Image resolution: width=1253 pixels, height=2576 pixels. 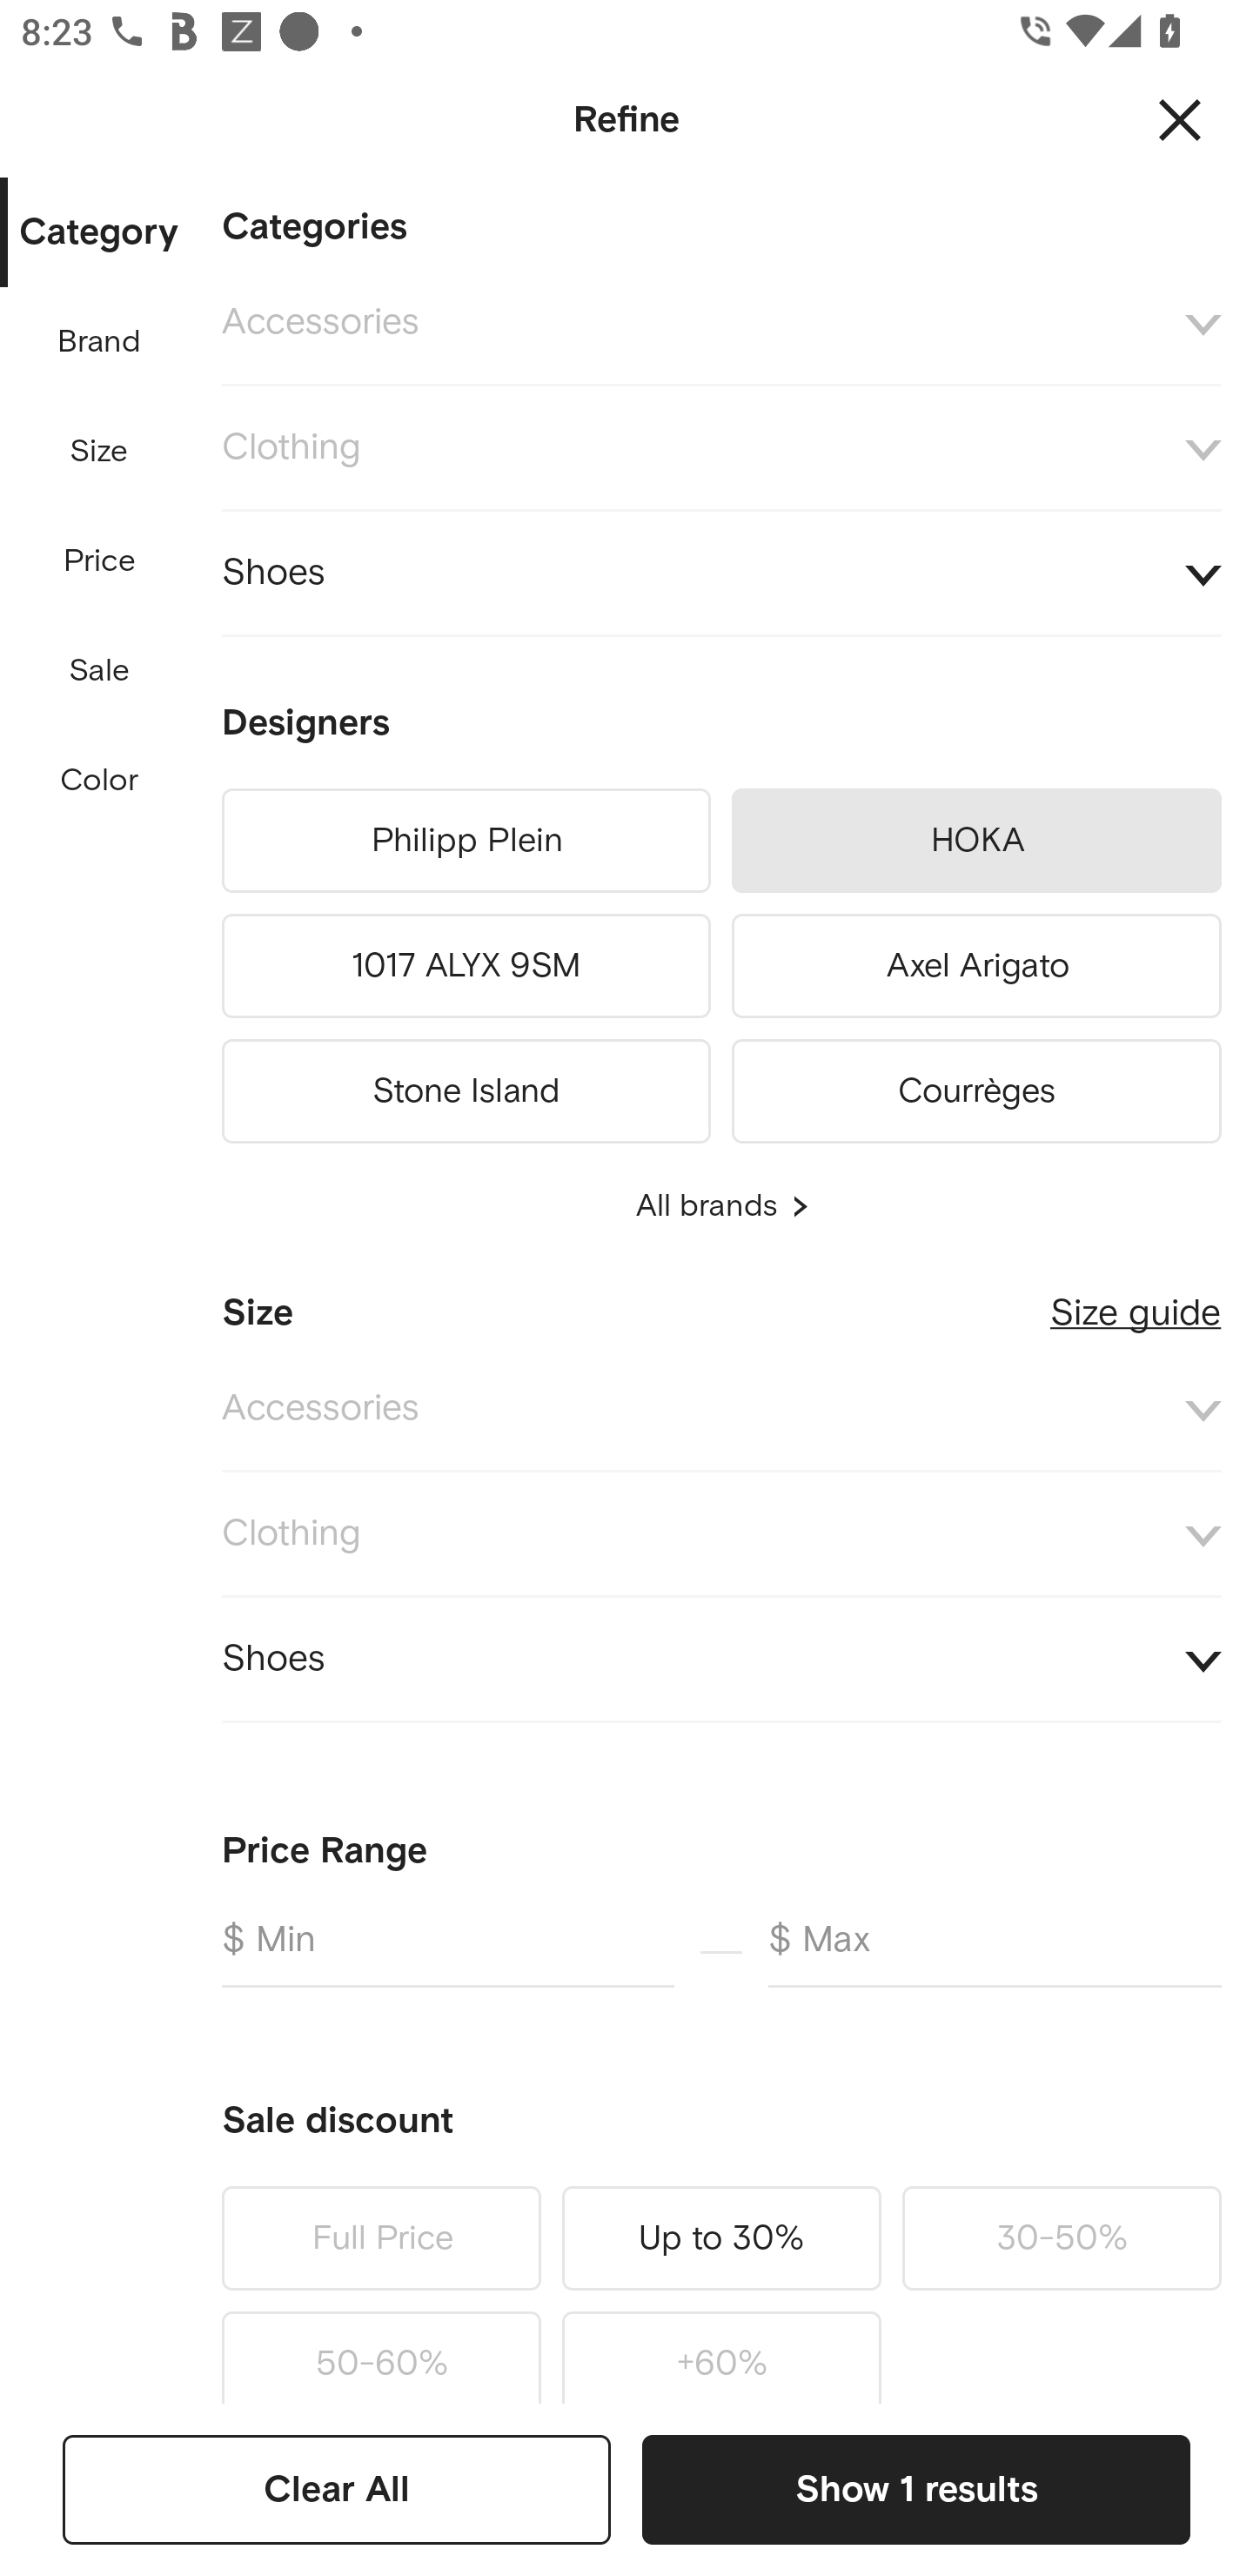 What do you see at coordinates (98, 670) in the screenshot?
I see `Sale` at bounding box center [98, 670].